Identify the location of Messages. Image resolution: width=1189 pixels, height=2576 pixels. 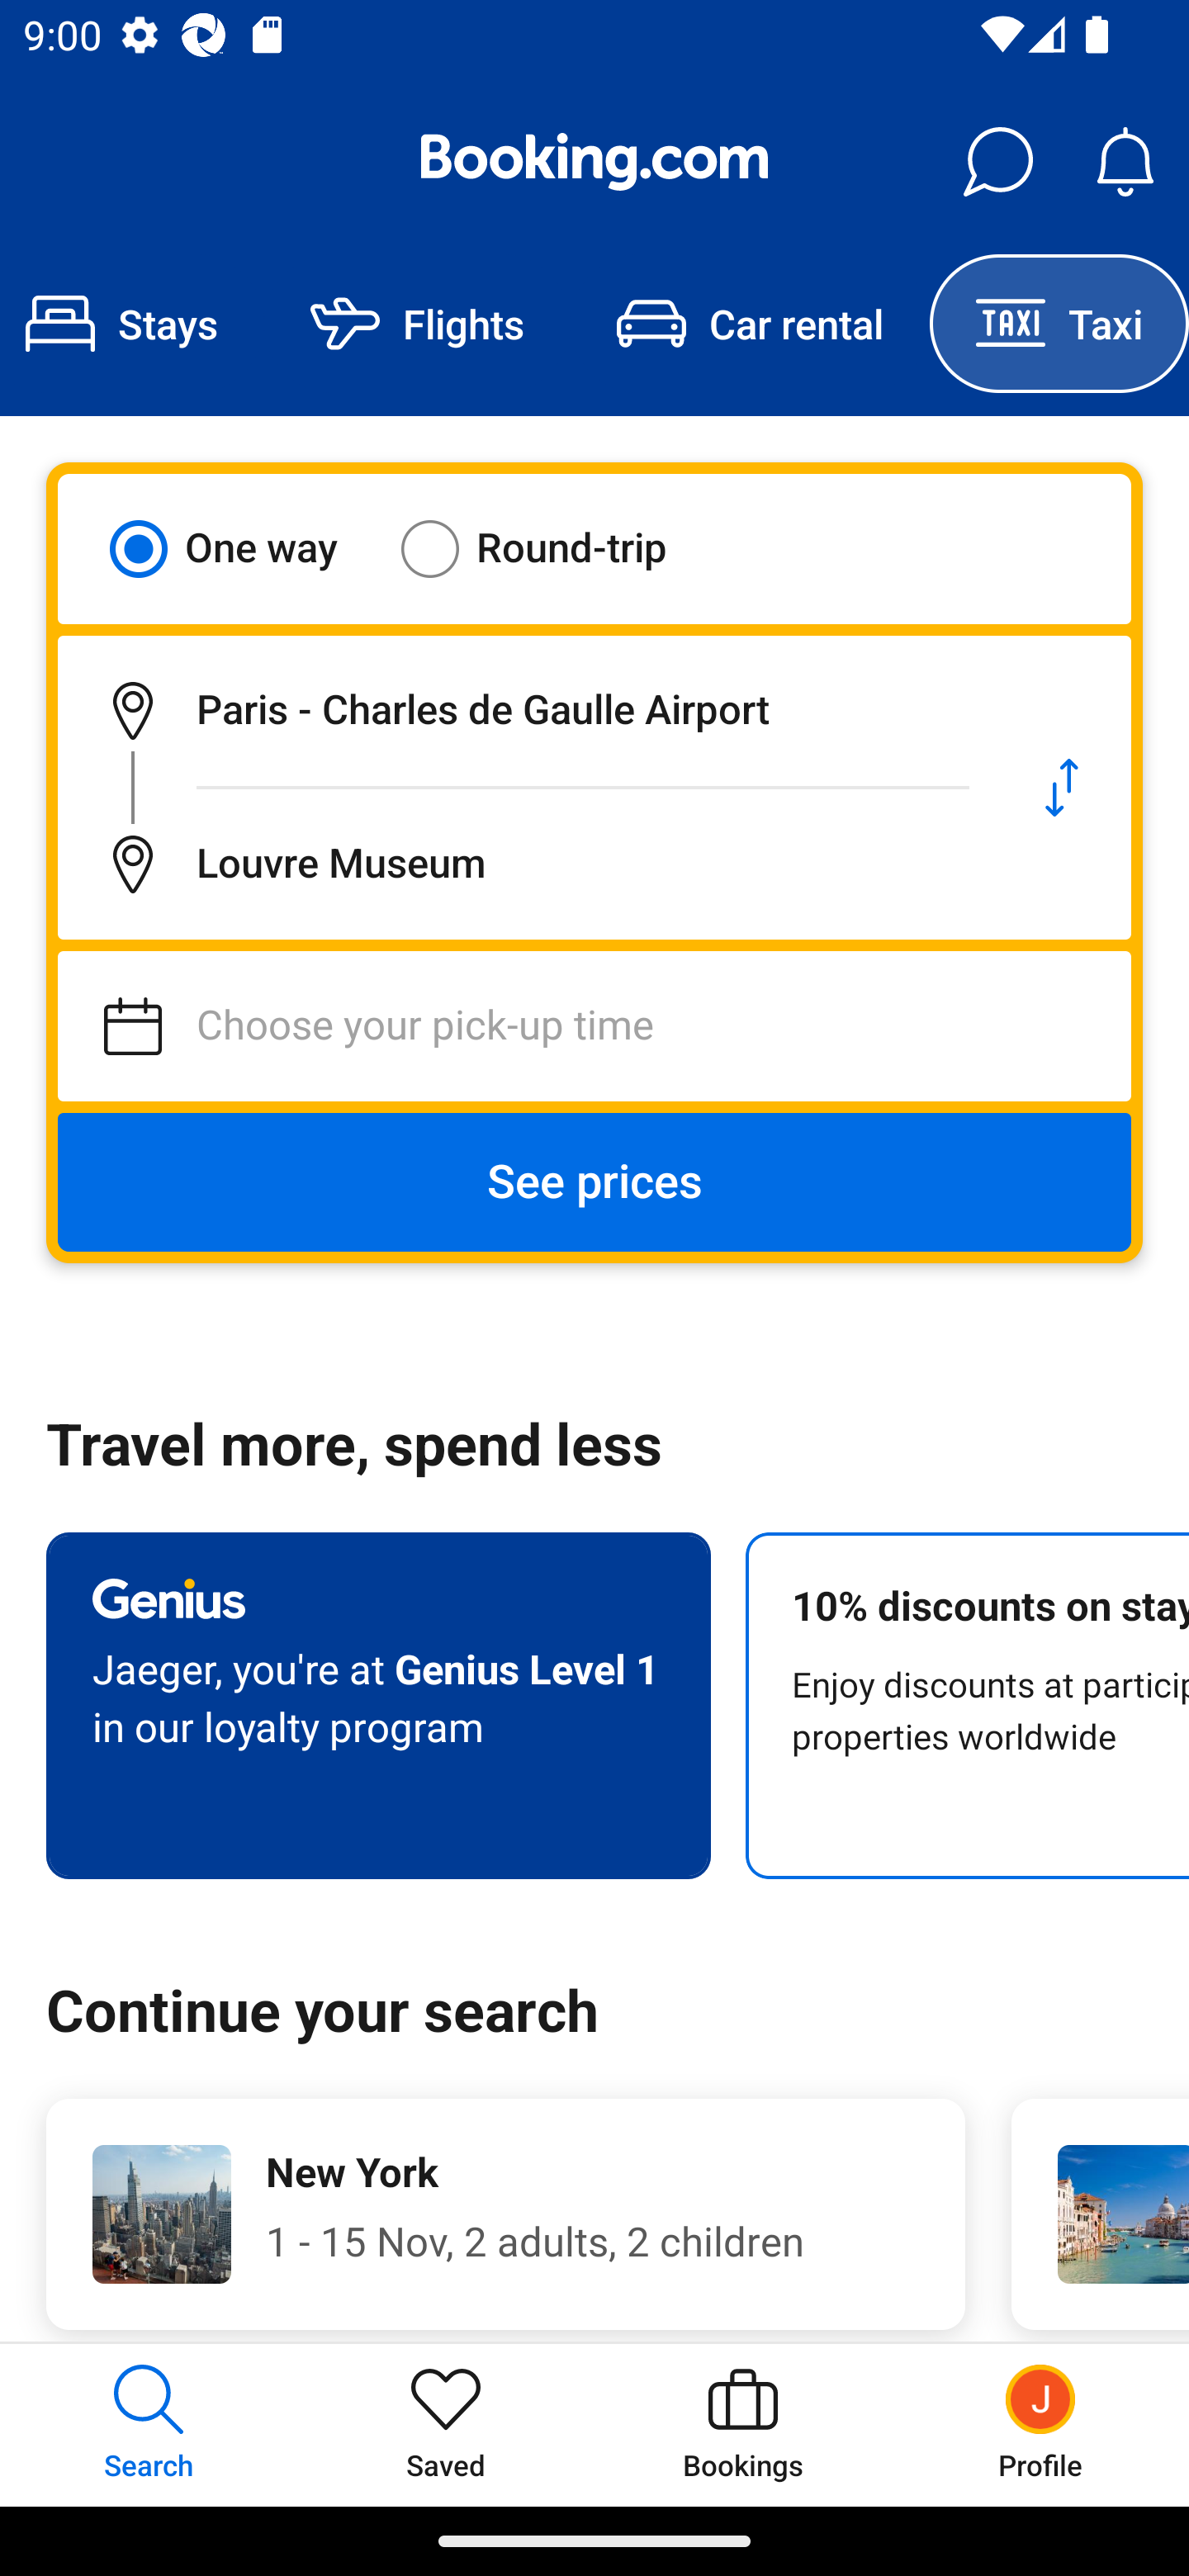
(997, 162).